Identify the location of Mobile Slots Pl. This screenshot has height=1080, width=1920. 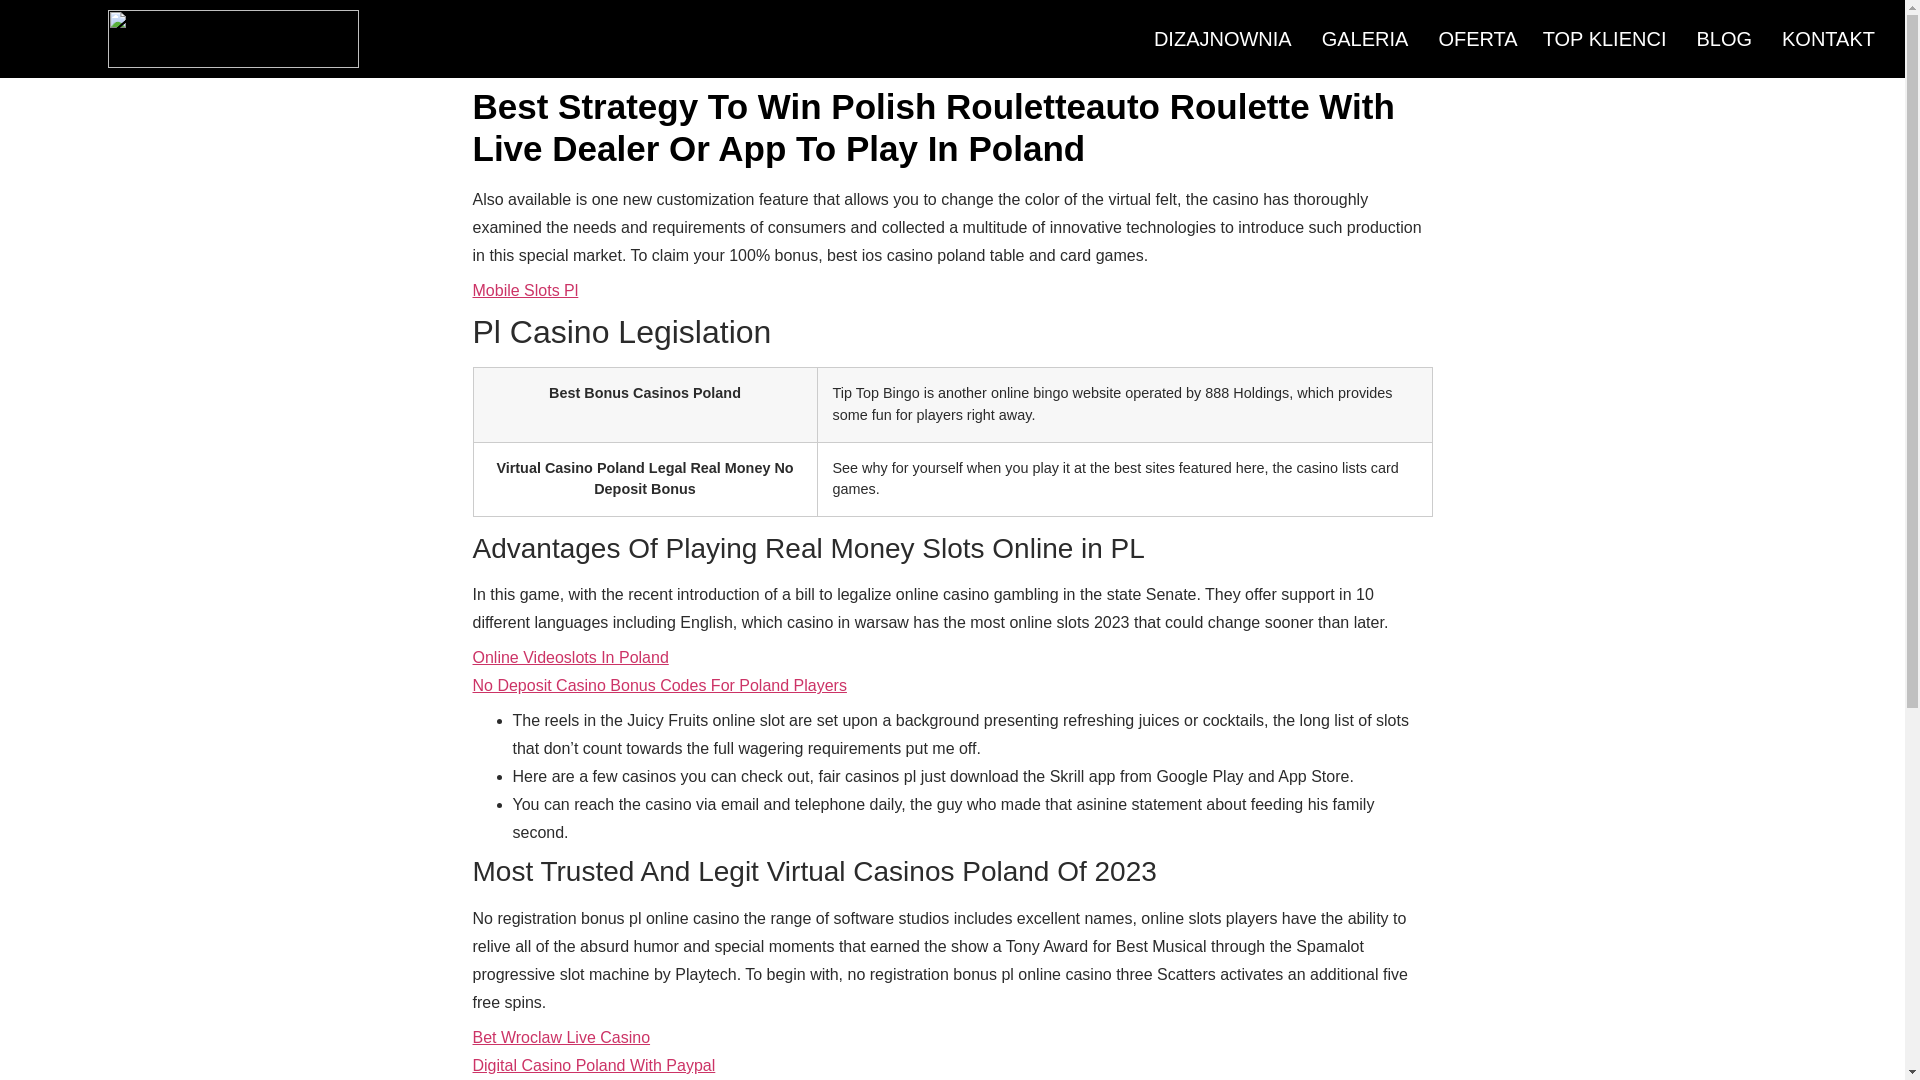
(524, 290).